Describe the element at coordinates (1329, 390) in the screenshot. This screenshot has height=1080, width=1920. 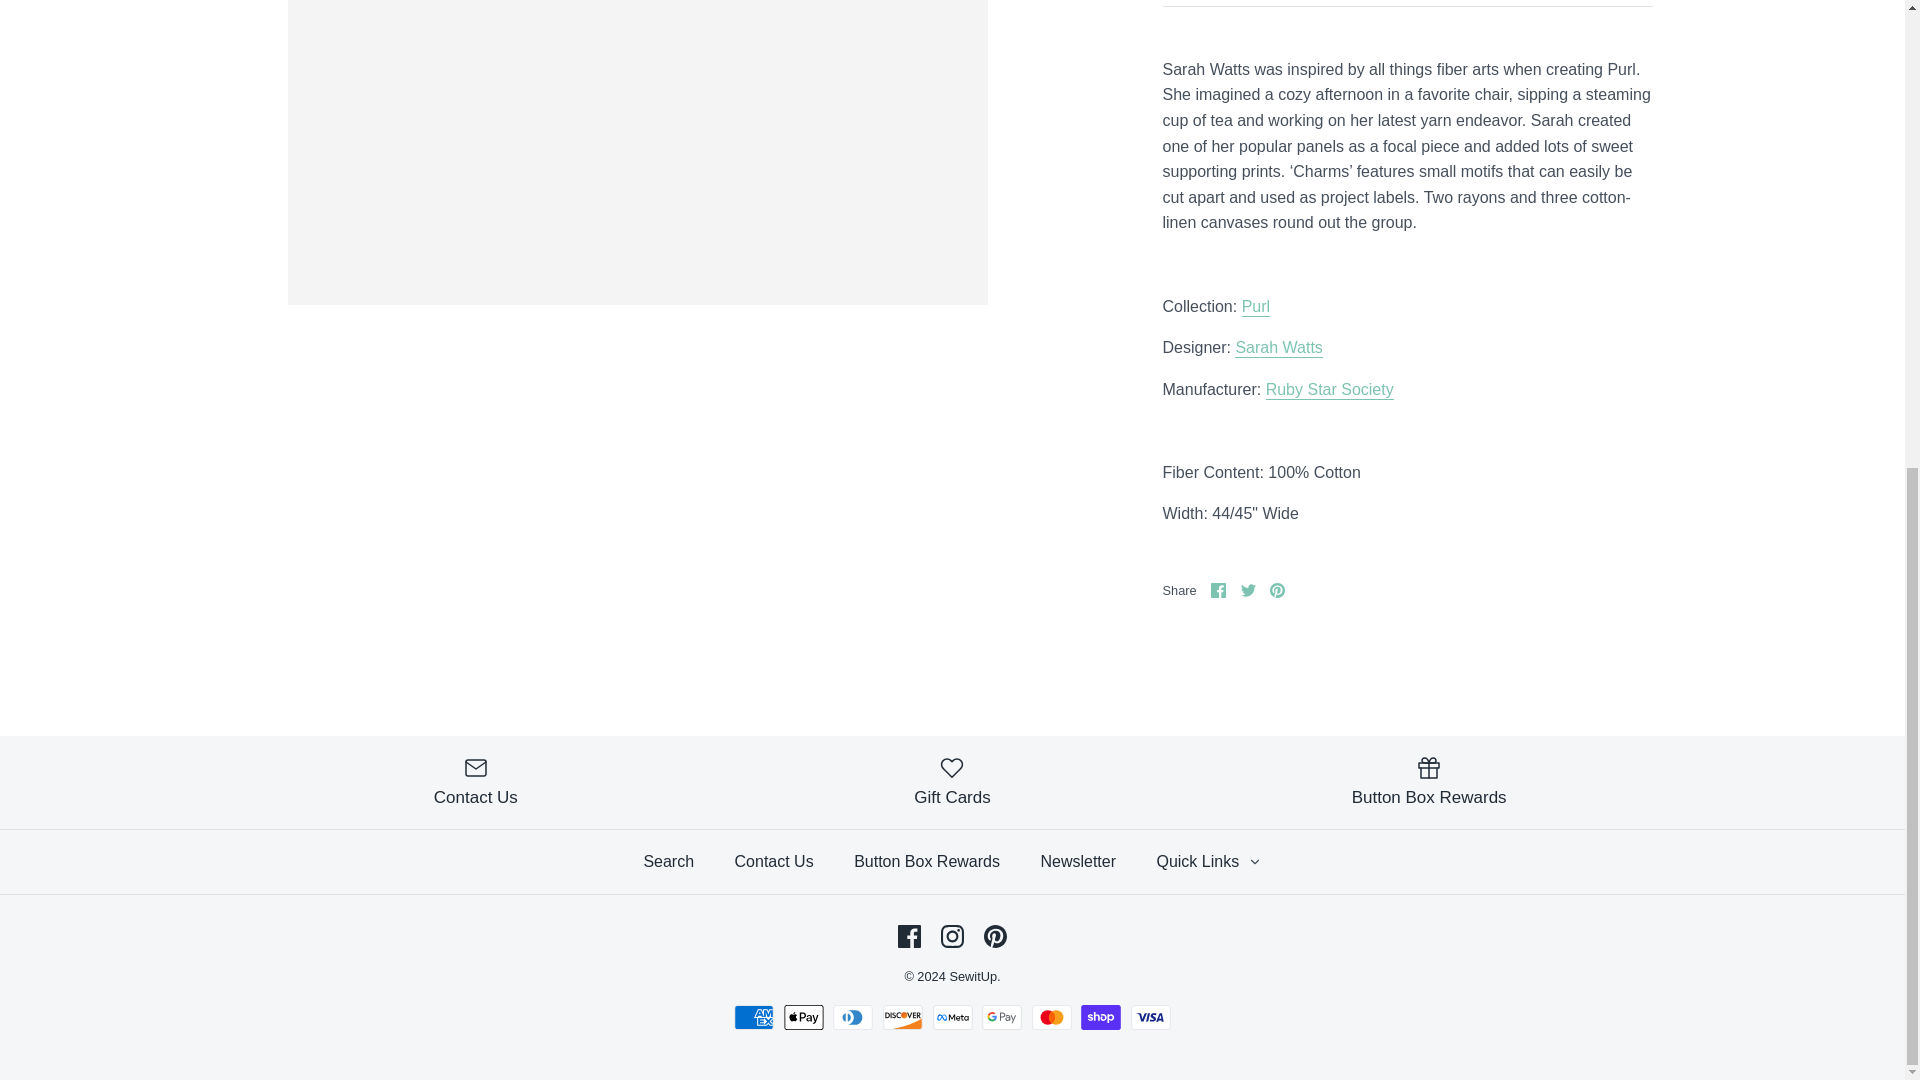
I see `Ruby Star Society` at that location.